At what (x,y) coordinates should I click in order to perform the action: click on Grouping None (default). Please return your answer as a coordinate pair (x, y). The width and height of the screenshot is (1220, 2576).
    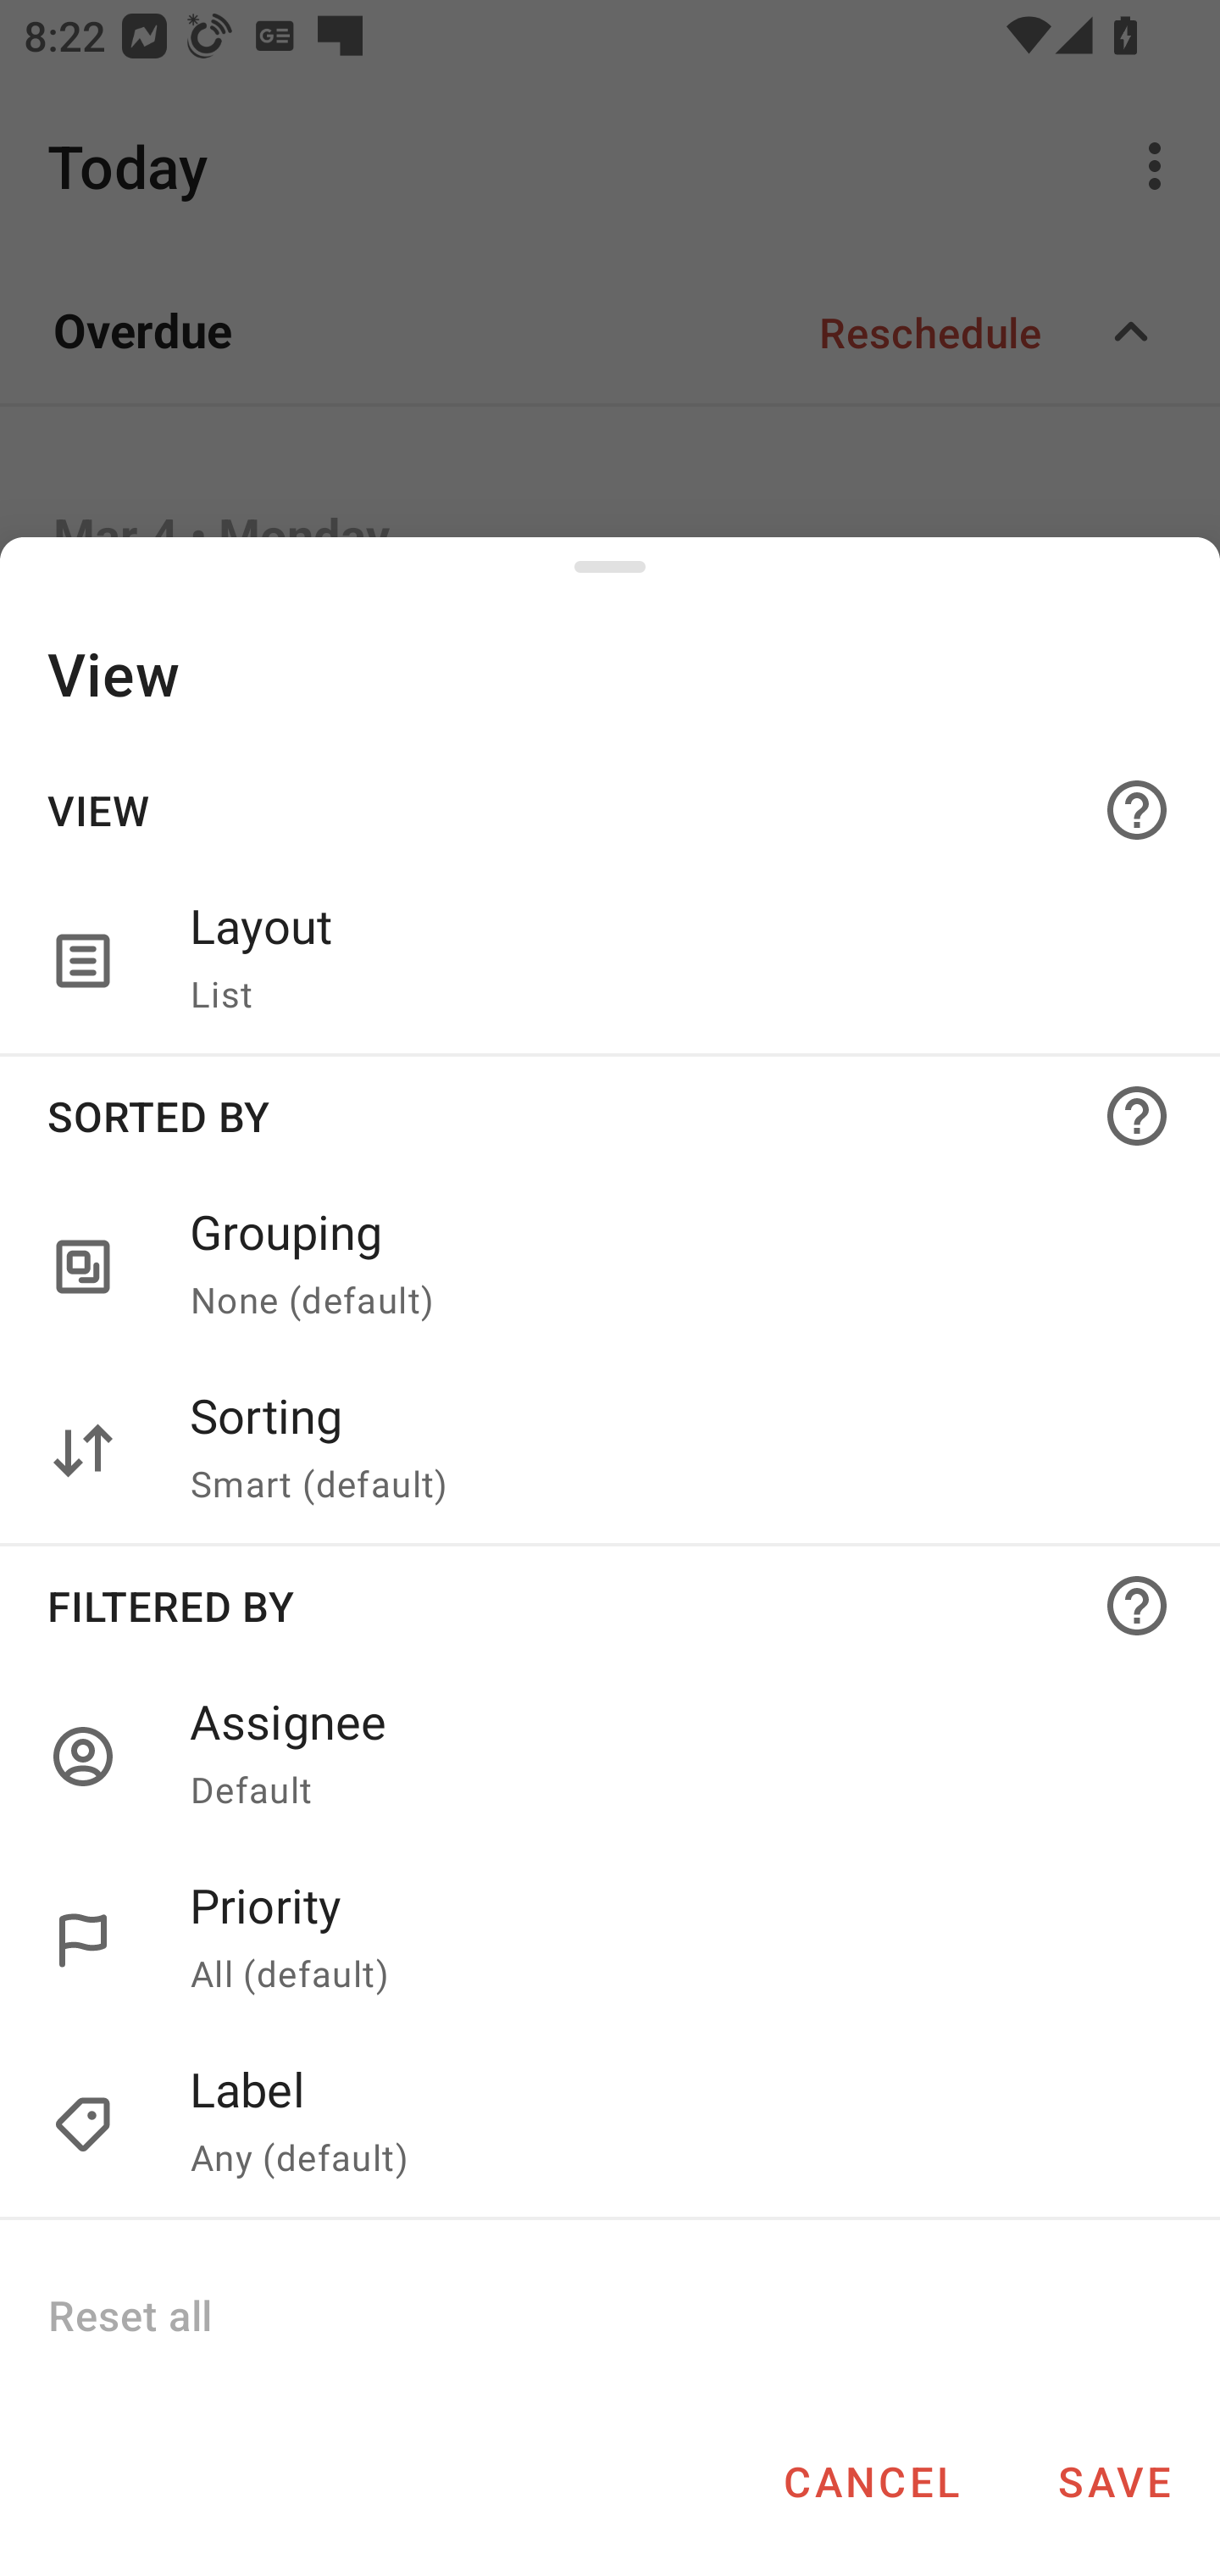
    Looking at the image, I should click on (610, 1268).